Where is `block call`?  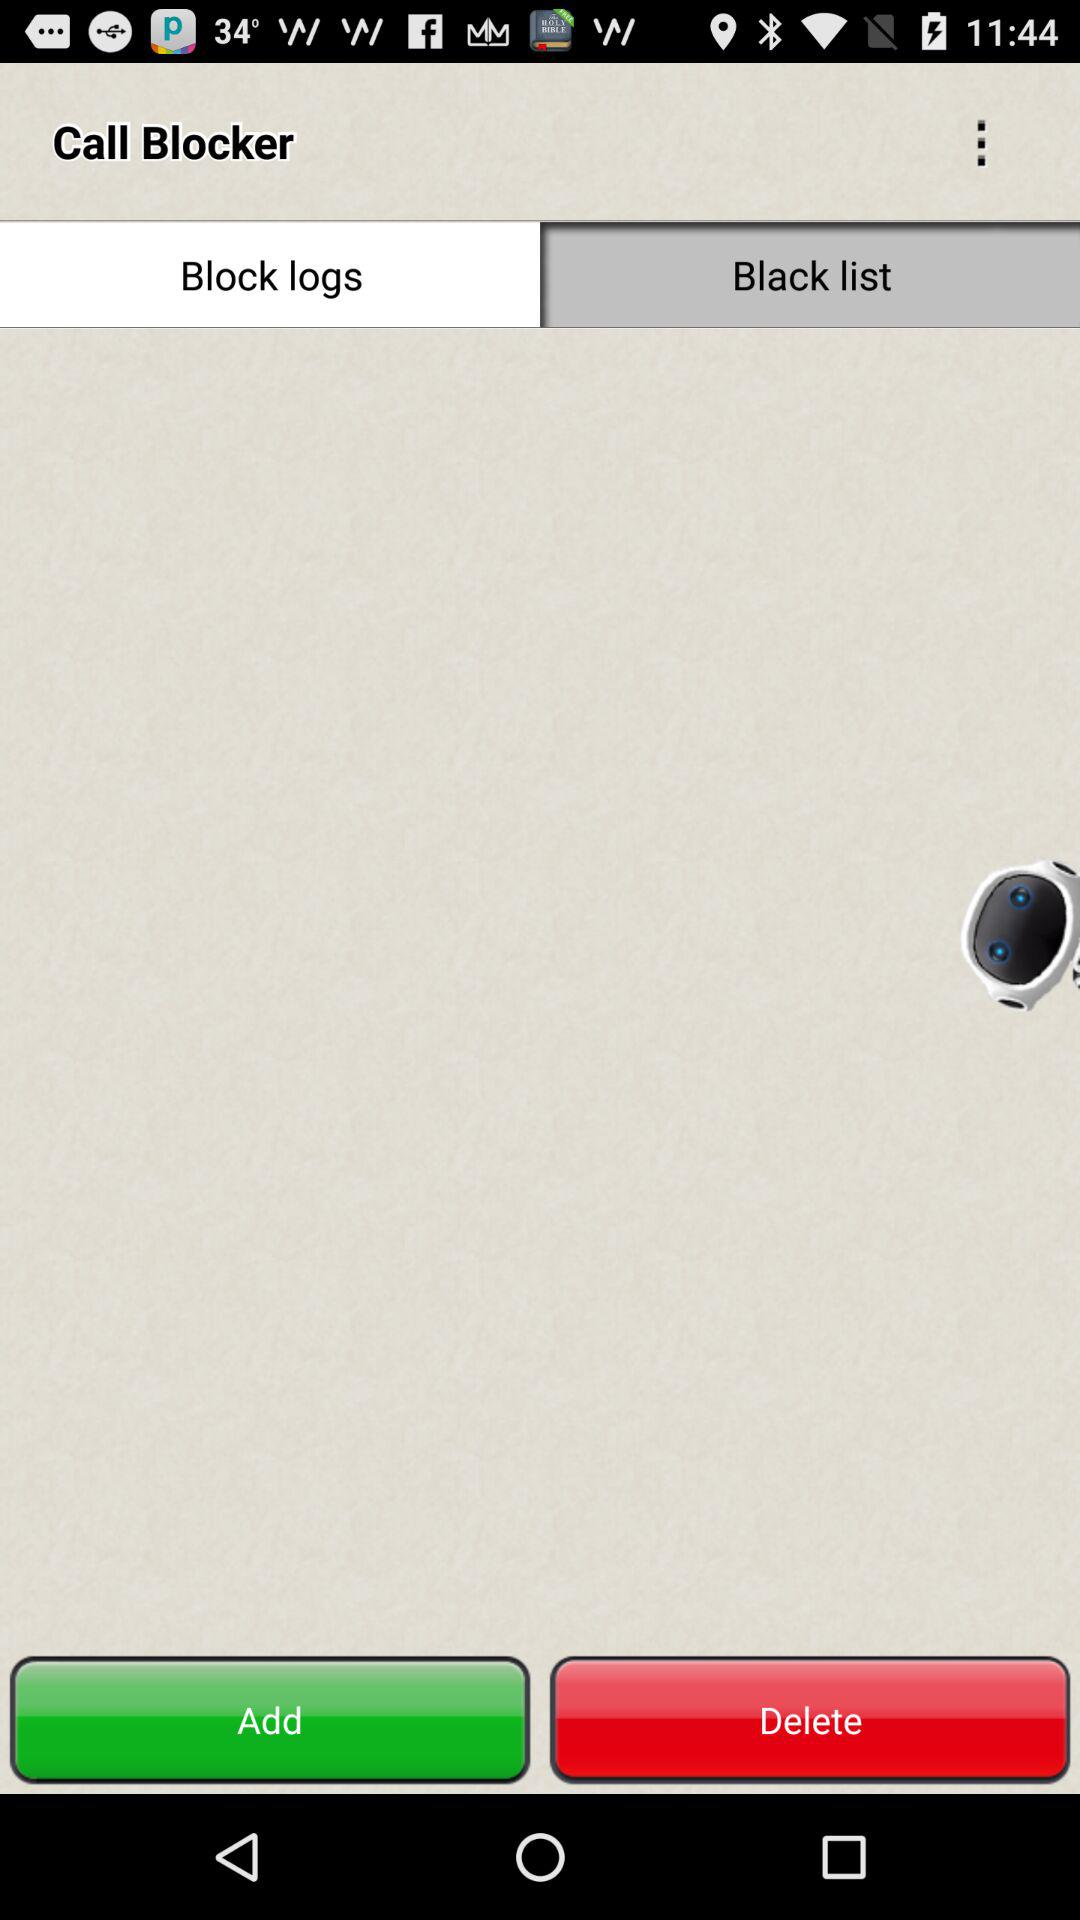
block call is located at coordinates (540, 987).